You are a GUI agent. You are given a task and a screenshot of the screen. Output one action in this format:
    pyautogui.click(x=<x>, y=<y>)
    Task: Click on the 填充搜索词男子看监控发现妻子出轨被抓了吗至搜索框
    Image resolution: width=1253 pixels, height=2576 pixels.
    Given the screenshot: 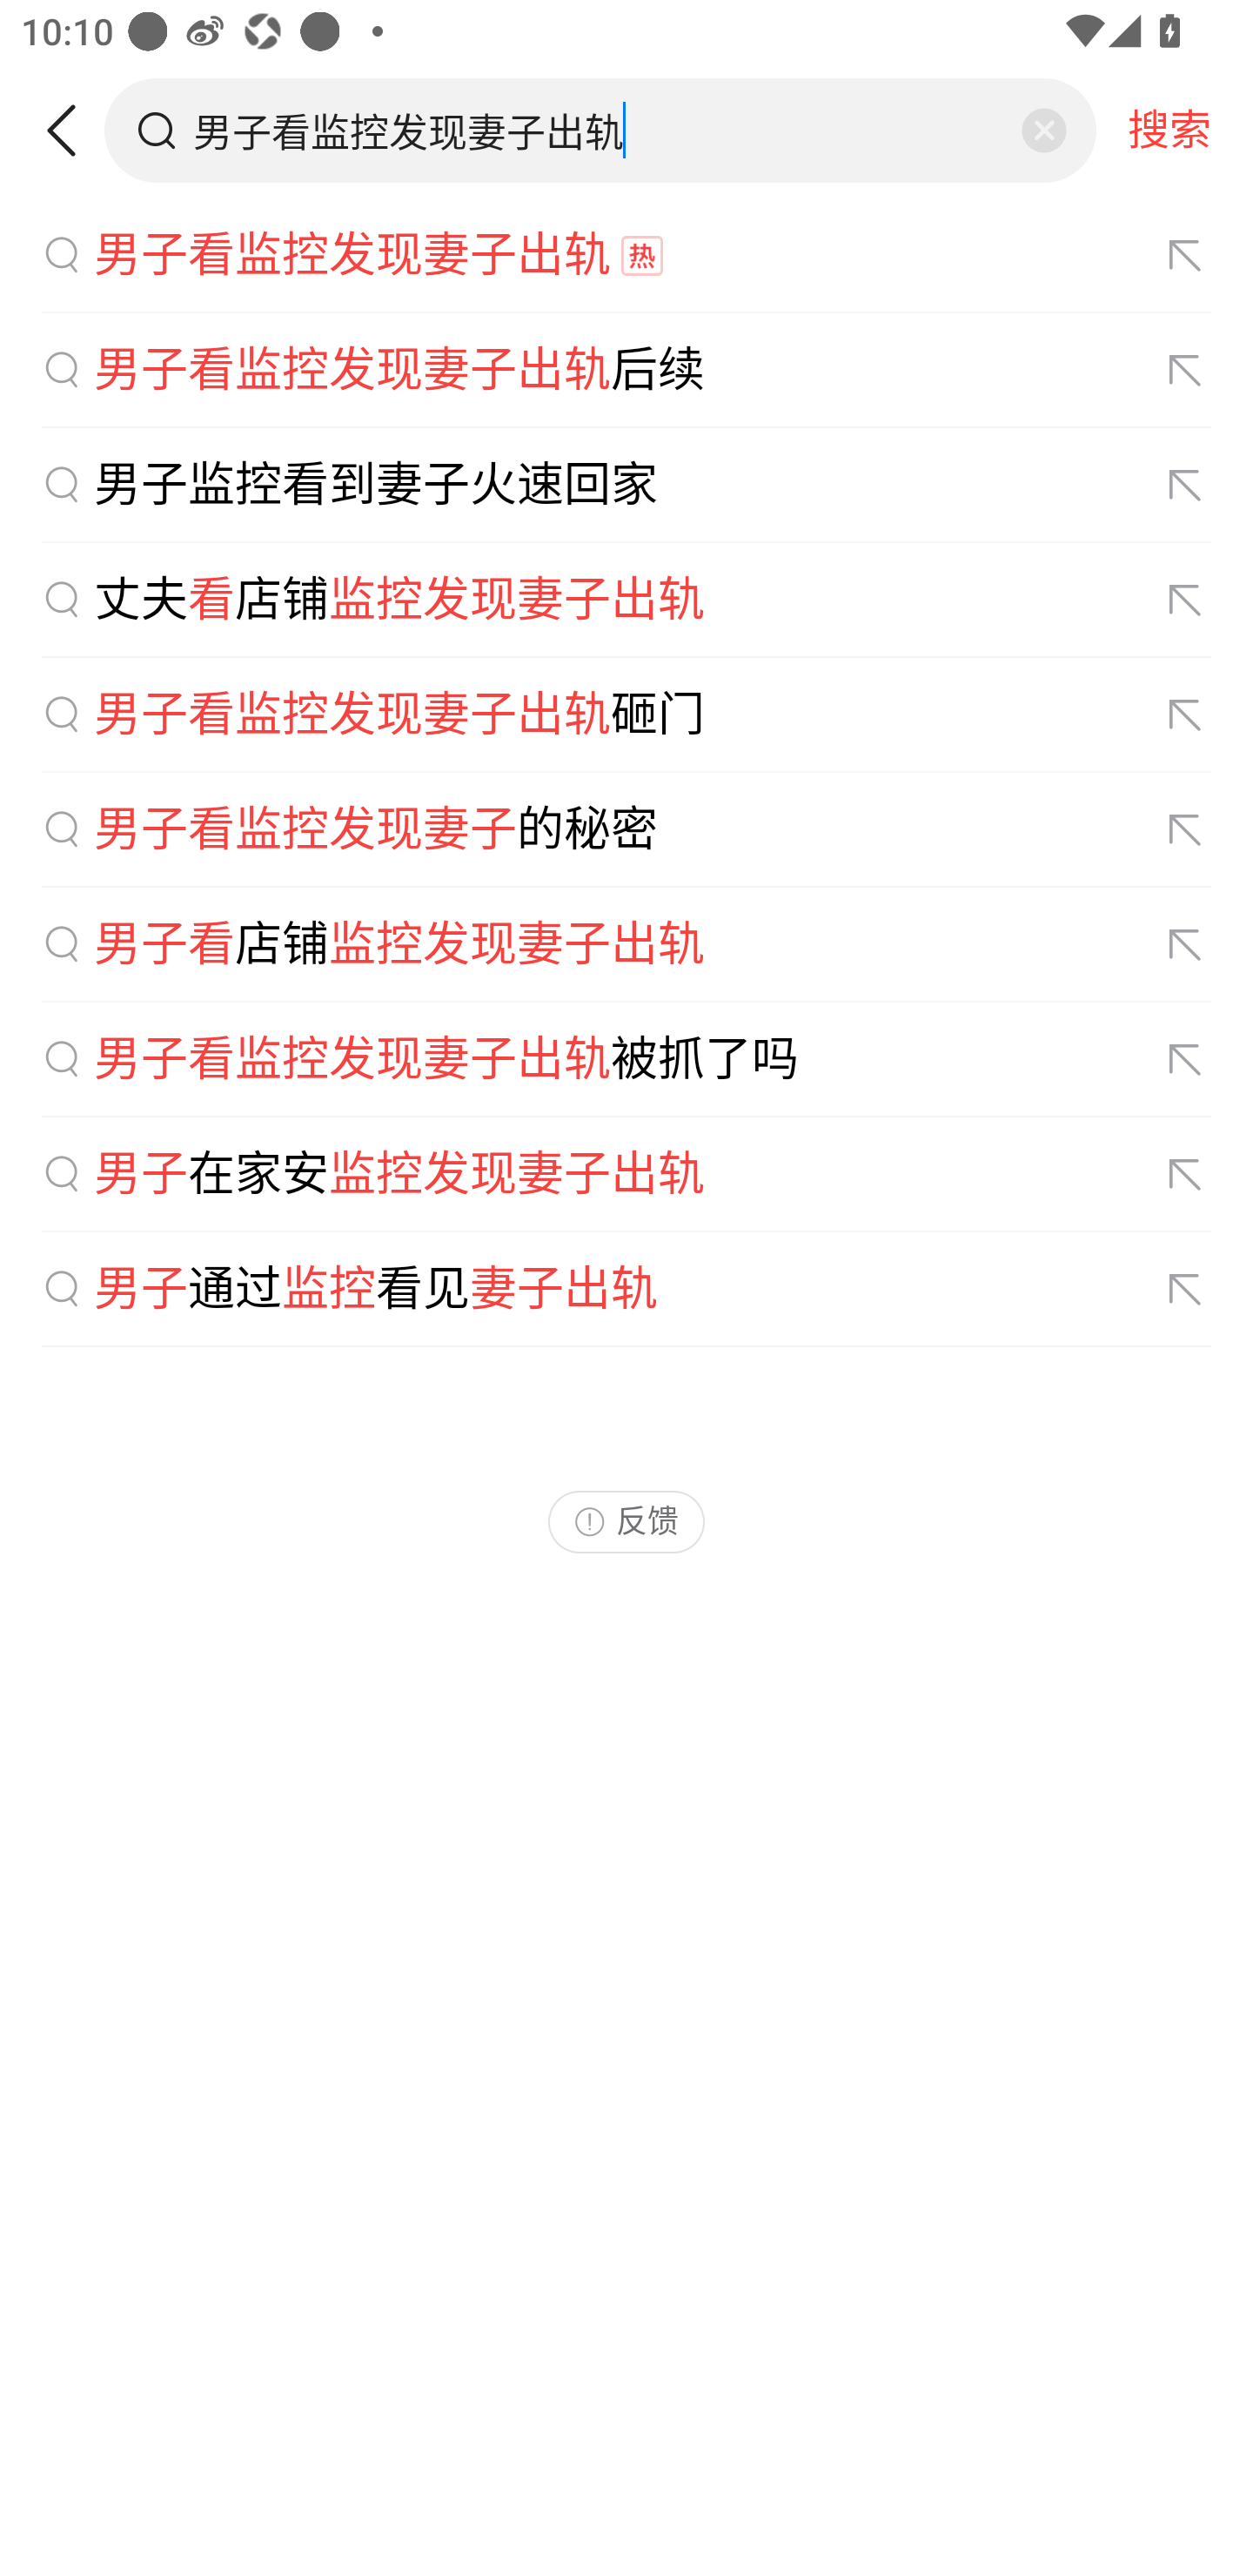 What is the action you would take?
    pyautogui.click(x=1185, y=1060)
    